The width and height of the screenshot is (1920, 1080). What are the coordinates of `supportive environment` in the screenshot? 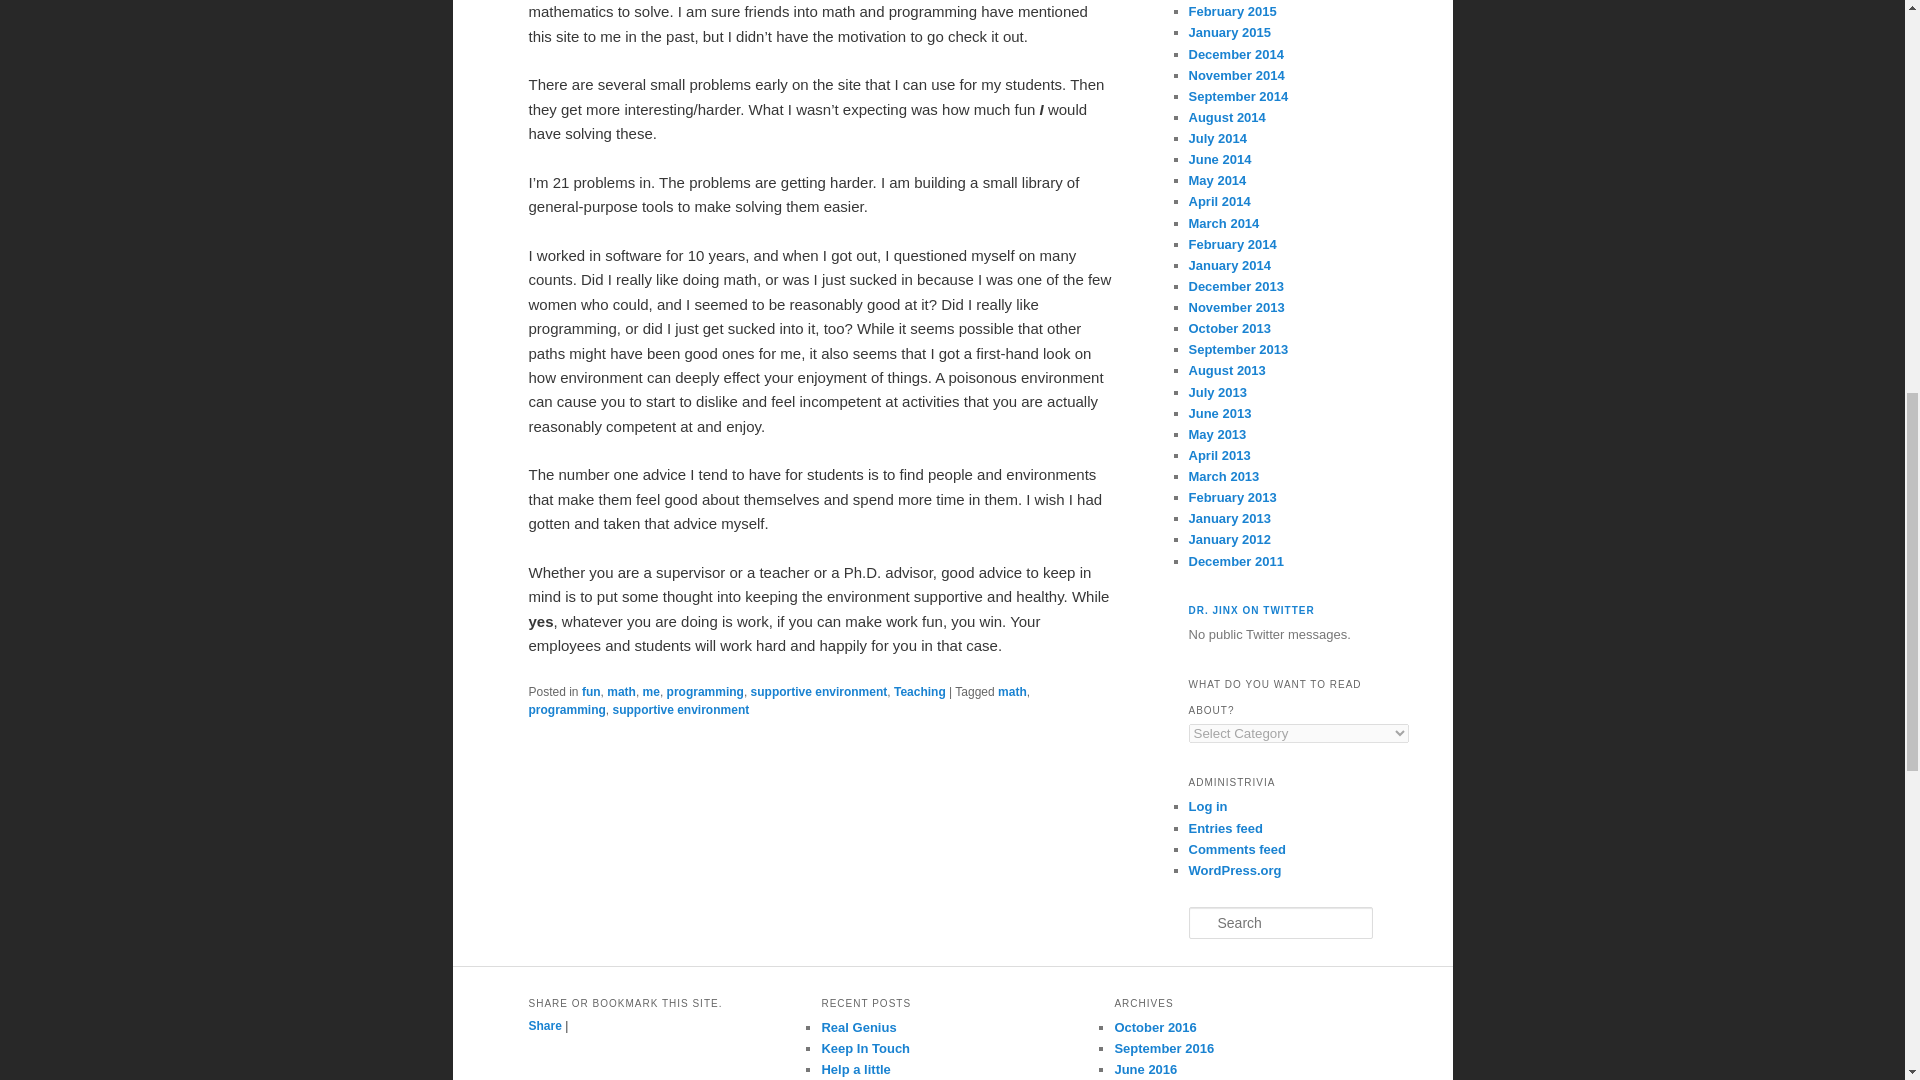 It's located at (681, 710).